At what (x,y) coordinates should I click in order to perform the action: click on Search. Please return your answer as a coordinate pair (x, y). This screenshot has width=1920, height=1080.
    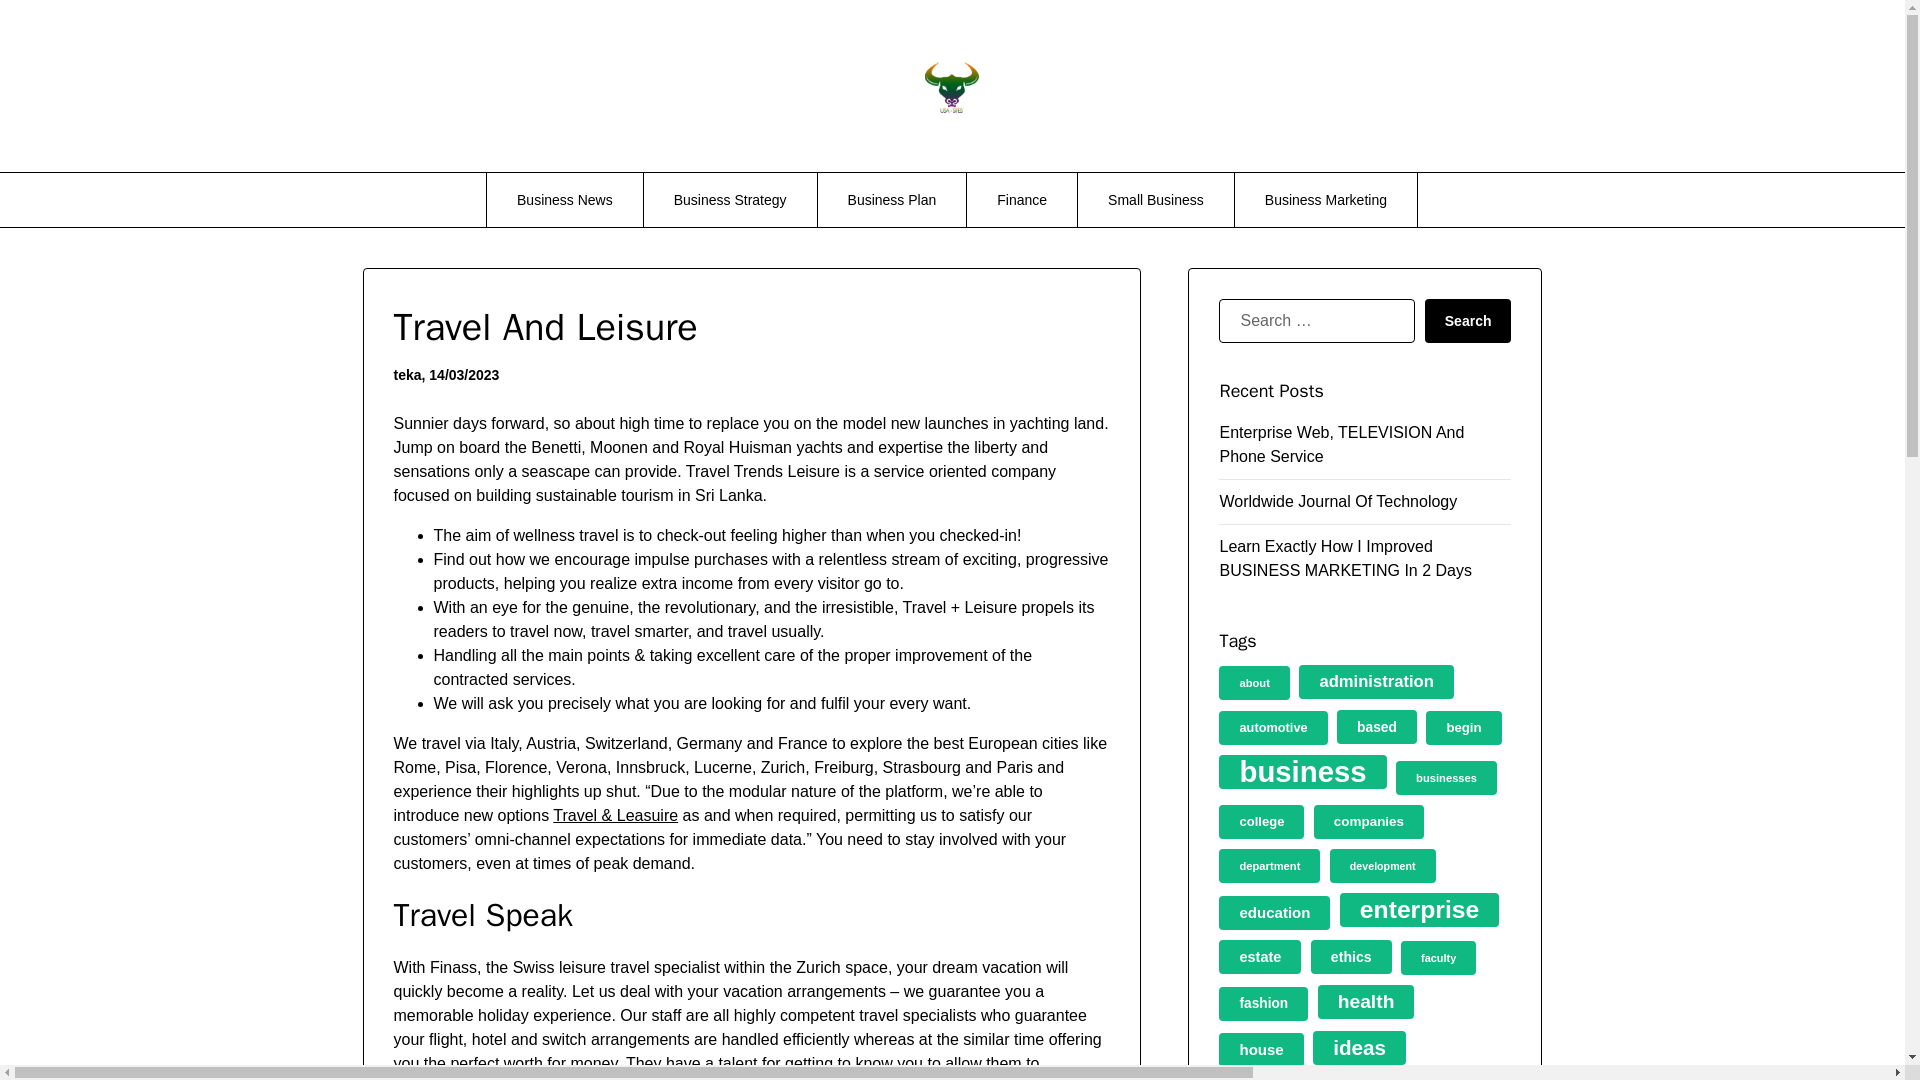
    Looking at the image, I should click on (1468, 321).